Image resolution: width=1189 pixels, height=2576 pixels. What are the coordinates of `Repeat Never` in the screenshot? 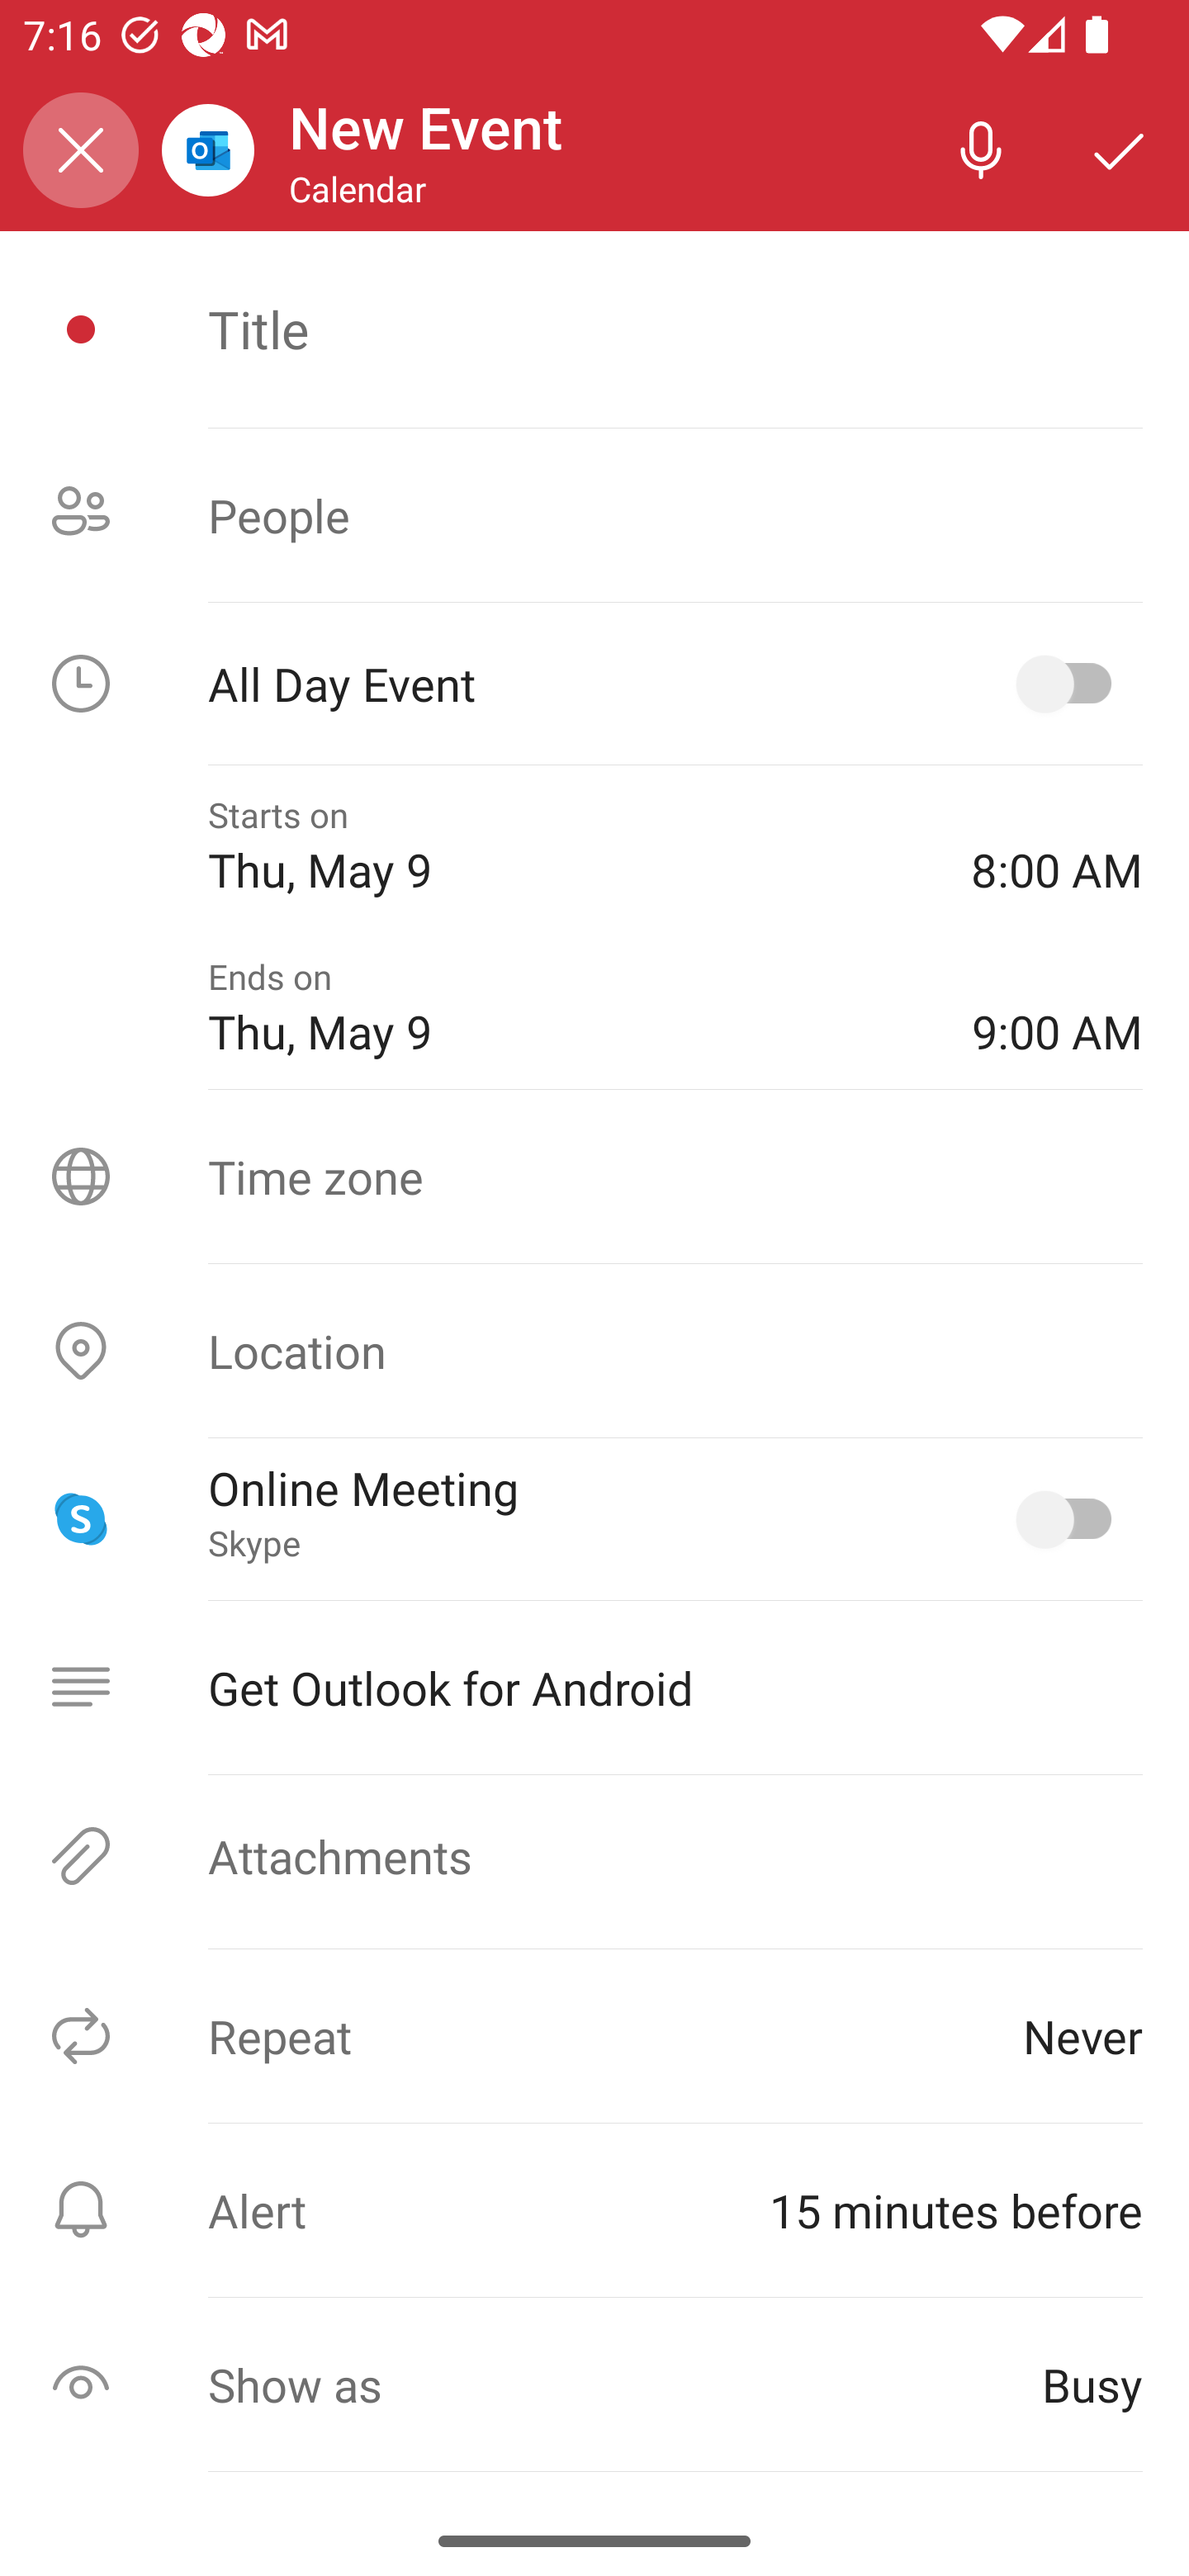 It's located at (594, 2036).